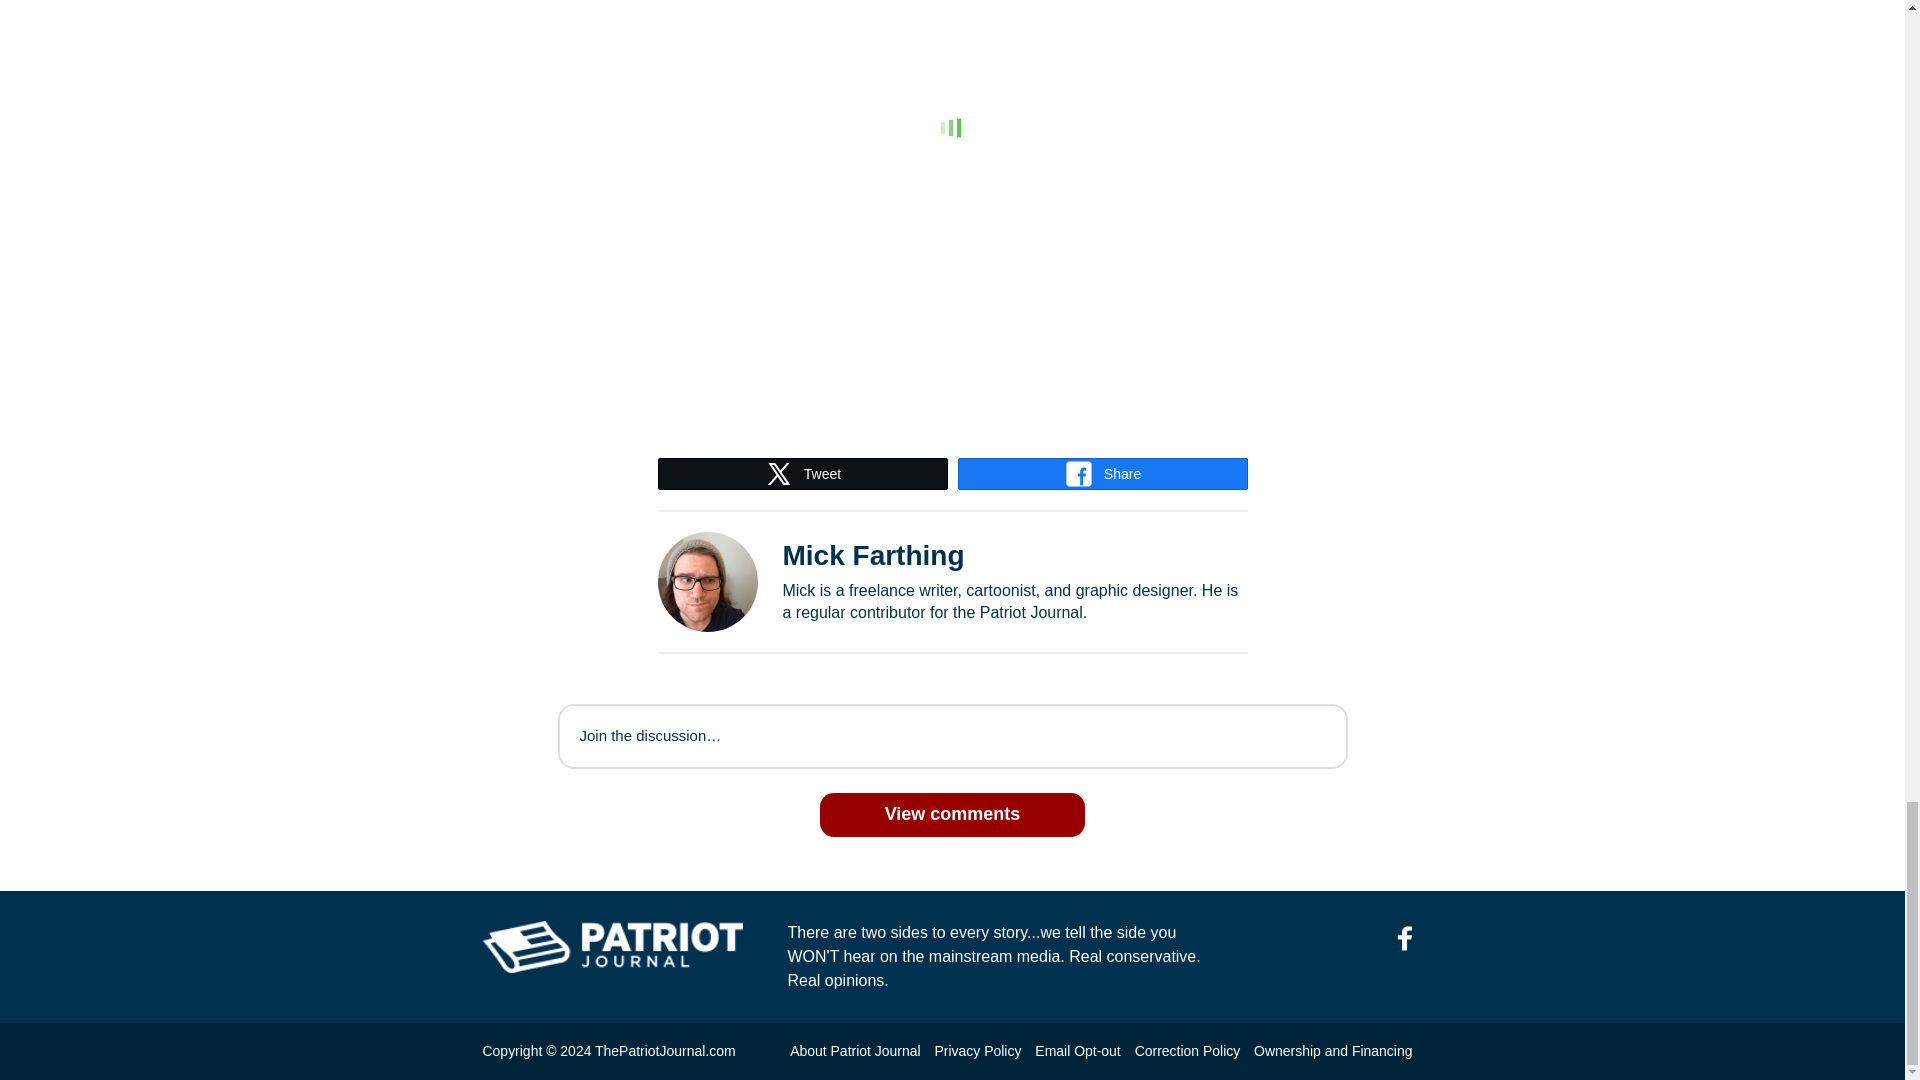 This screenshot has height=1080, width=1920. I want to click on Email Opt-out, so click(1076, 1051).